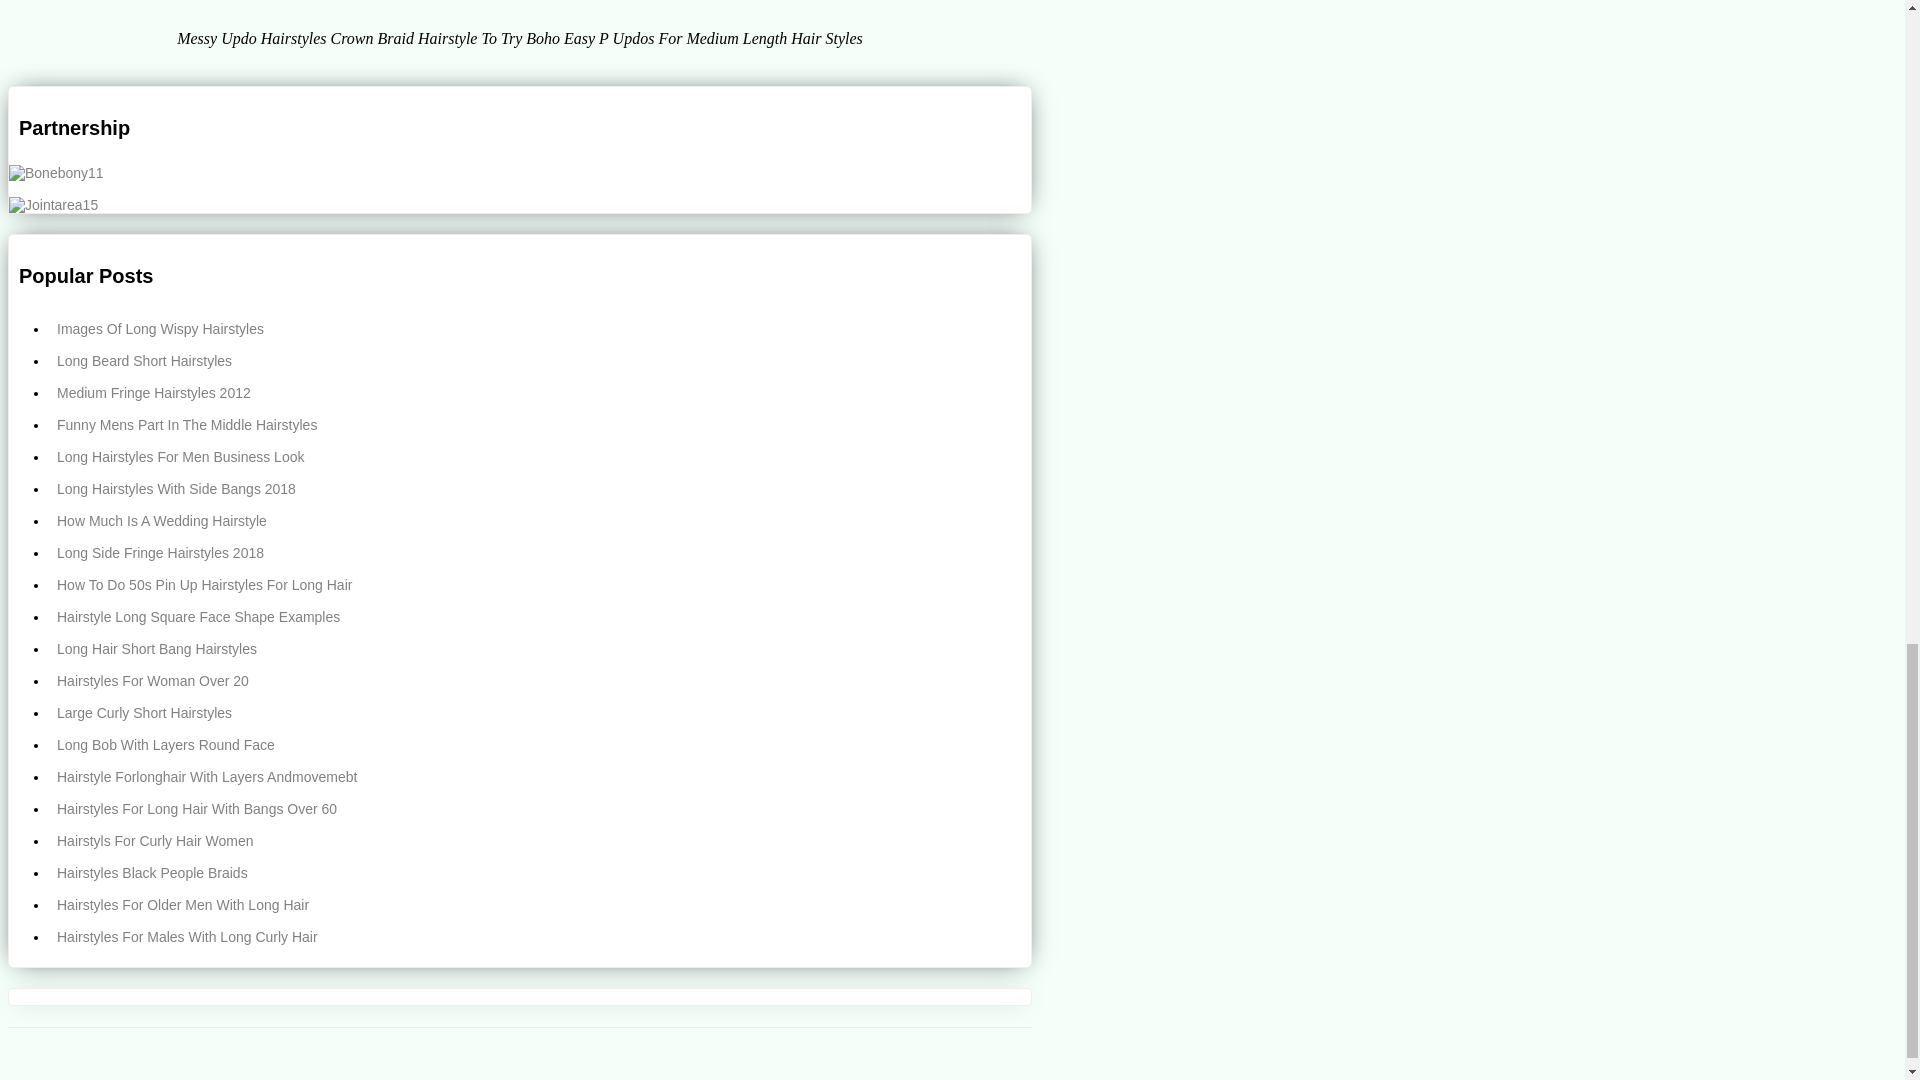 The height and width of the screenshot is (1080, 1920). What do you see at coordinates (540, 520) in the screenshot?
I see `How Much Is A Wedding Hairstyle` at bounding box center [540, 520].